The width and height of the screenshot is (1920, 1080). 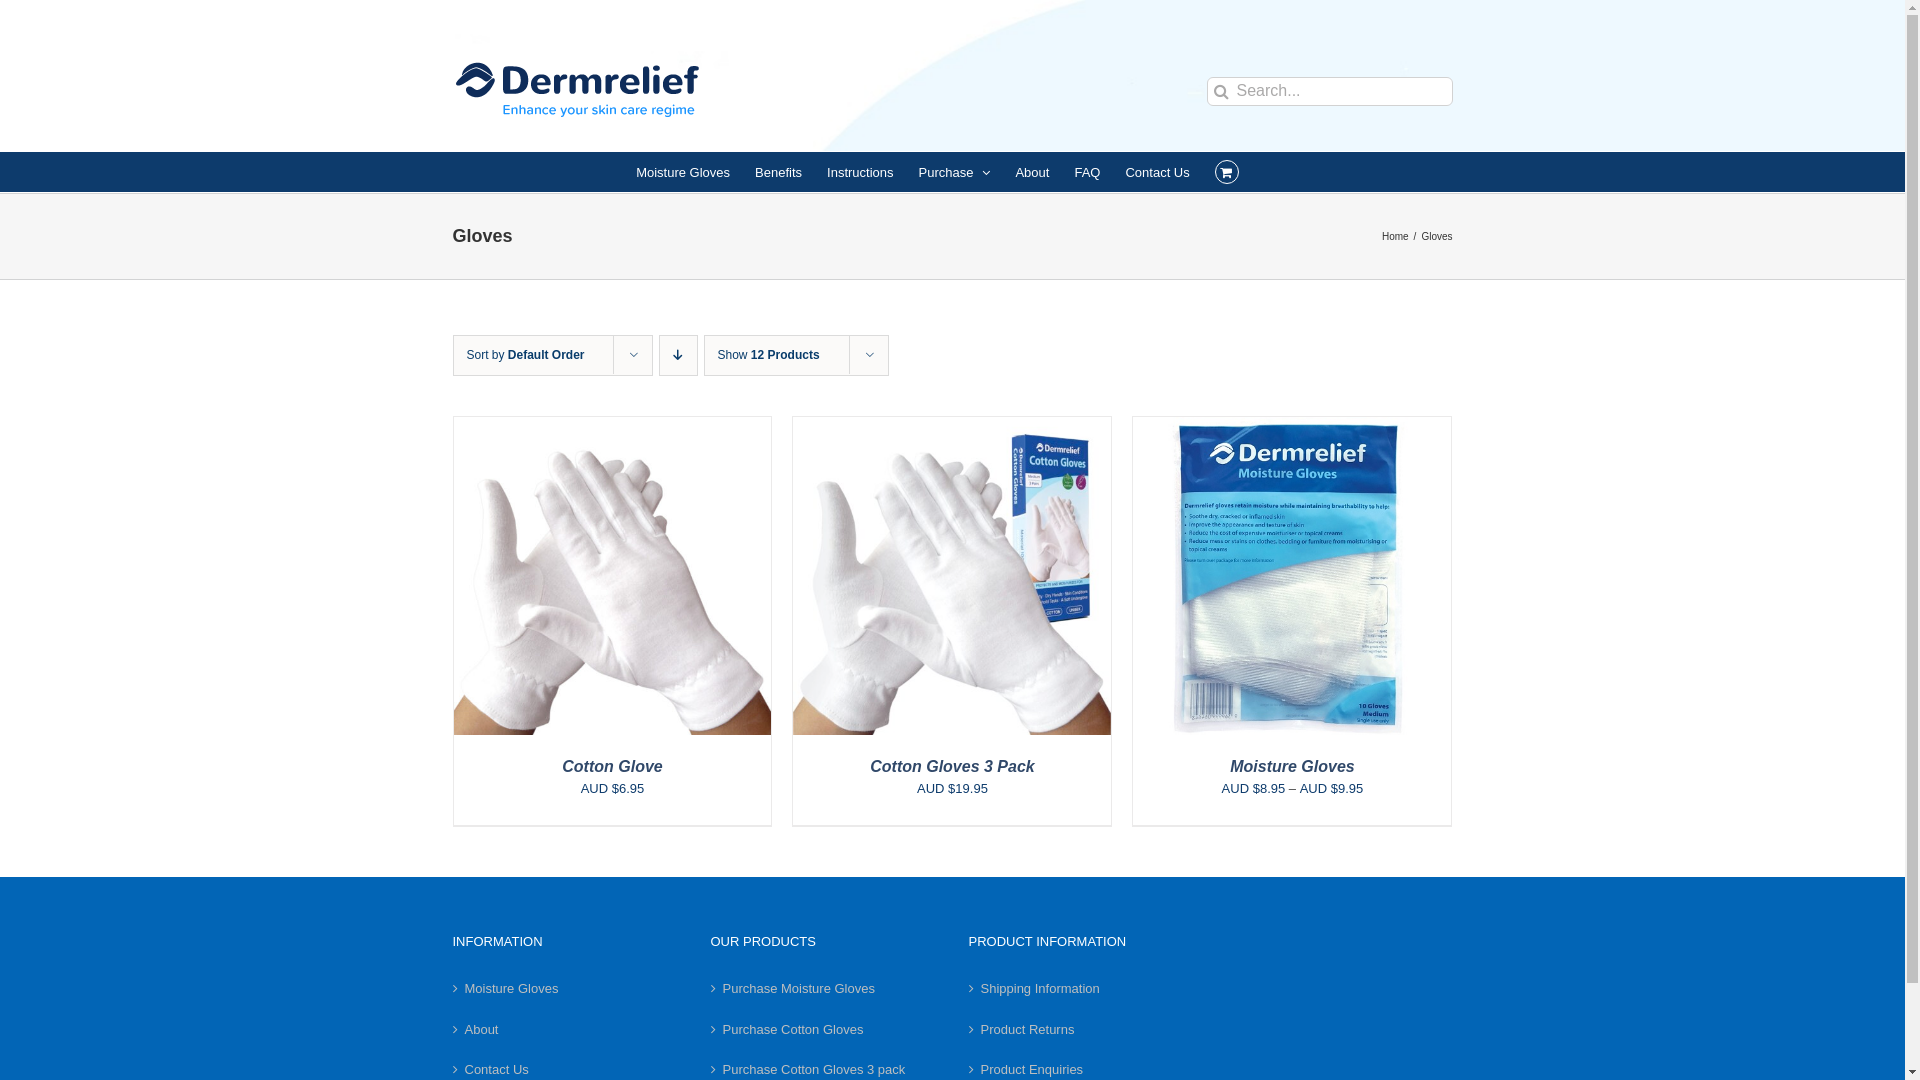 What do you see at coordinates (1396, 236) in the screenshot?
I see `Home` at bounding box center [1396, 236].